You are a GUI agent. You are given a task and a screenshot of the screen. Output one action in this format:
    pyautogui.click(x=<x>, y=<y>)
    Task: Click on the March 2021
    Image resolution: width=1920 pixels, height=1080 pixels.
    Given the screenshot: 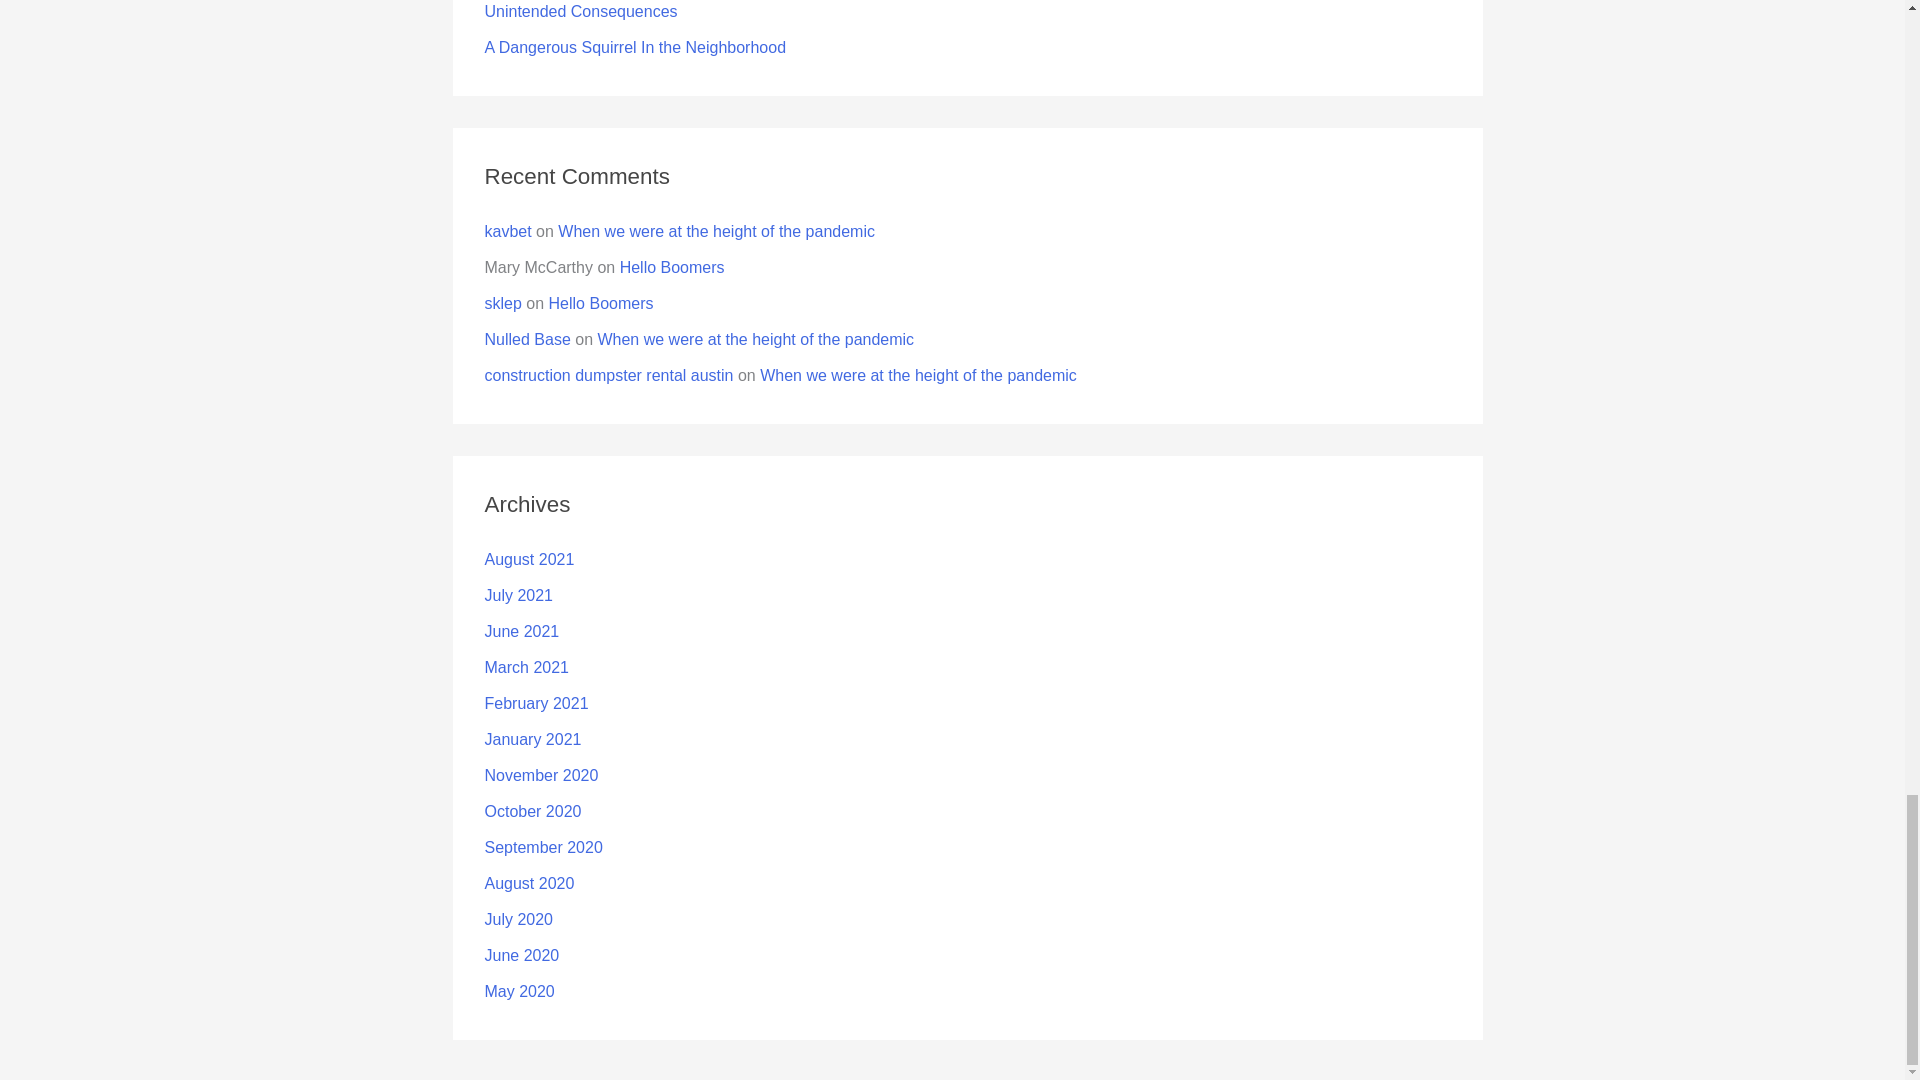 What is the action you would take?
    pyautogui.click(x=526, y=667)
    